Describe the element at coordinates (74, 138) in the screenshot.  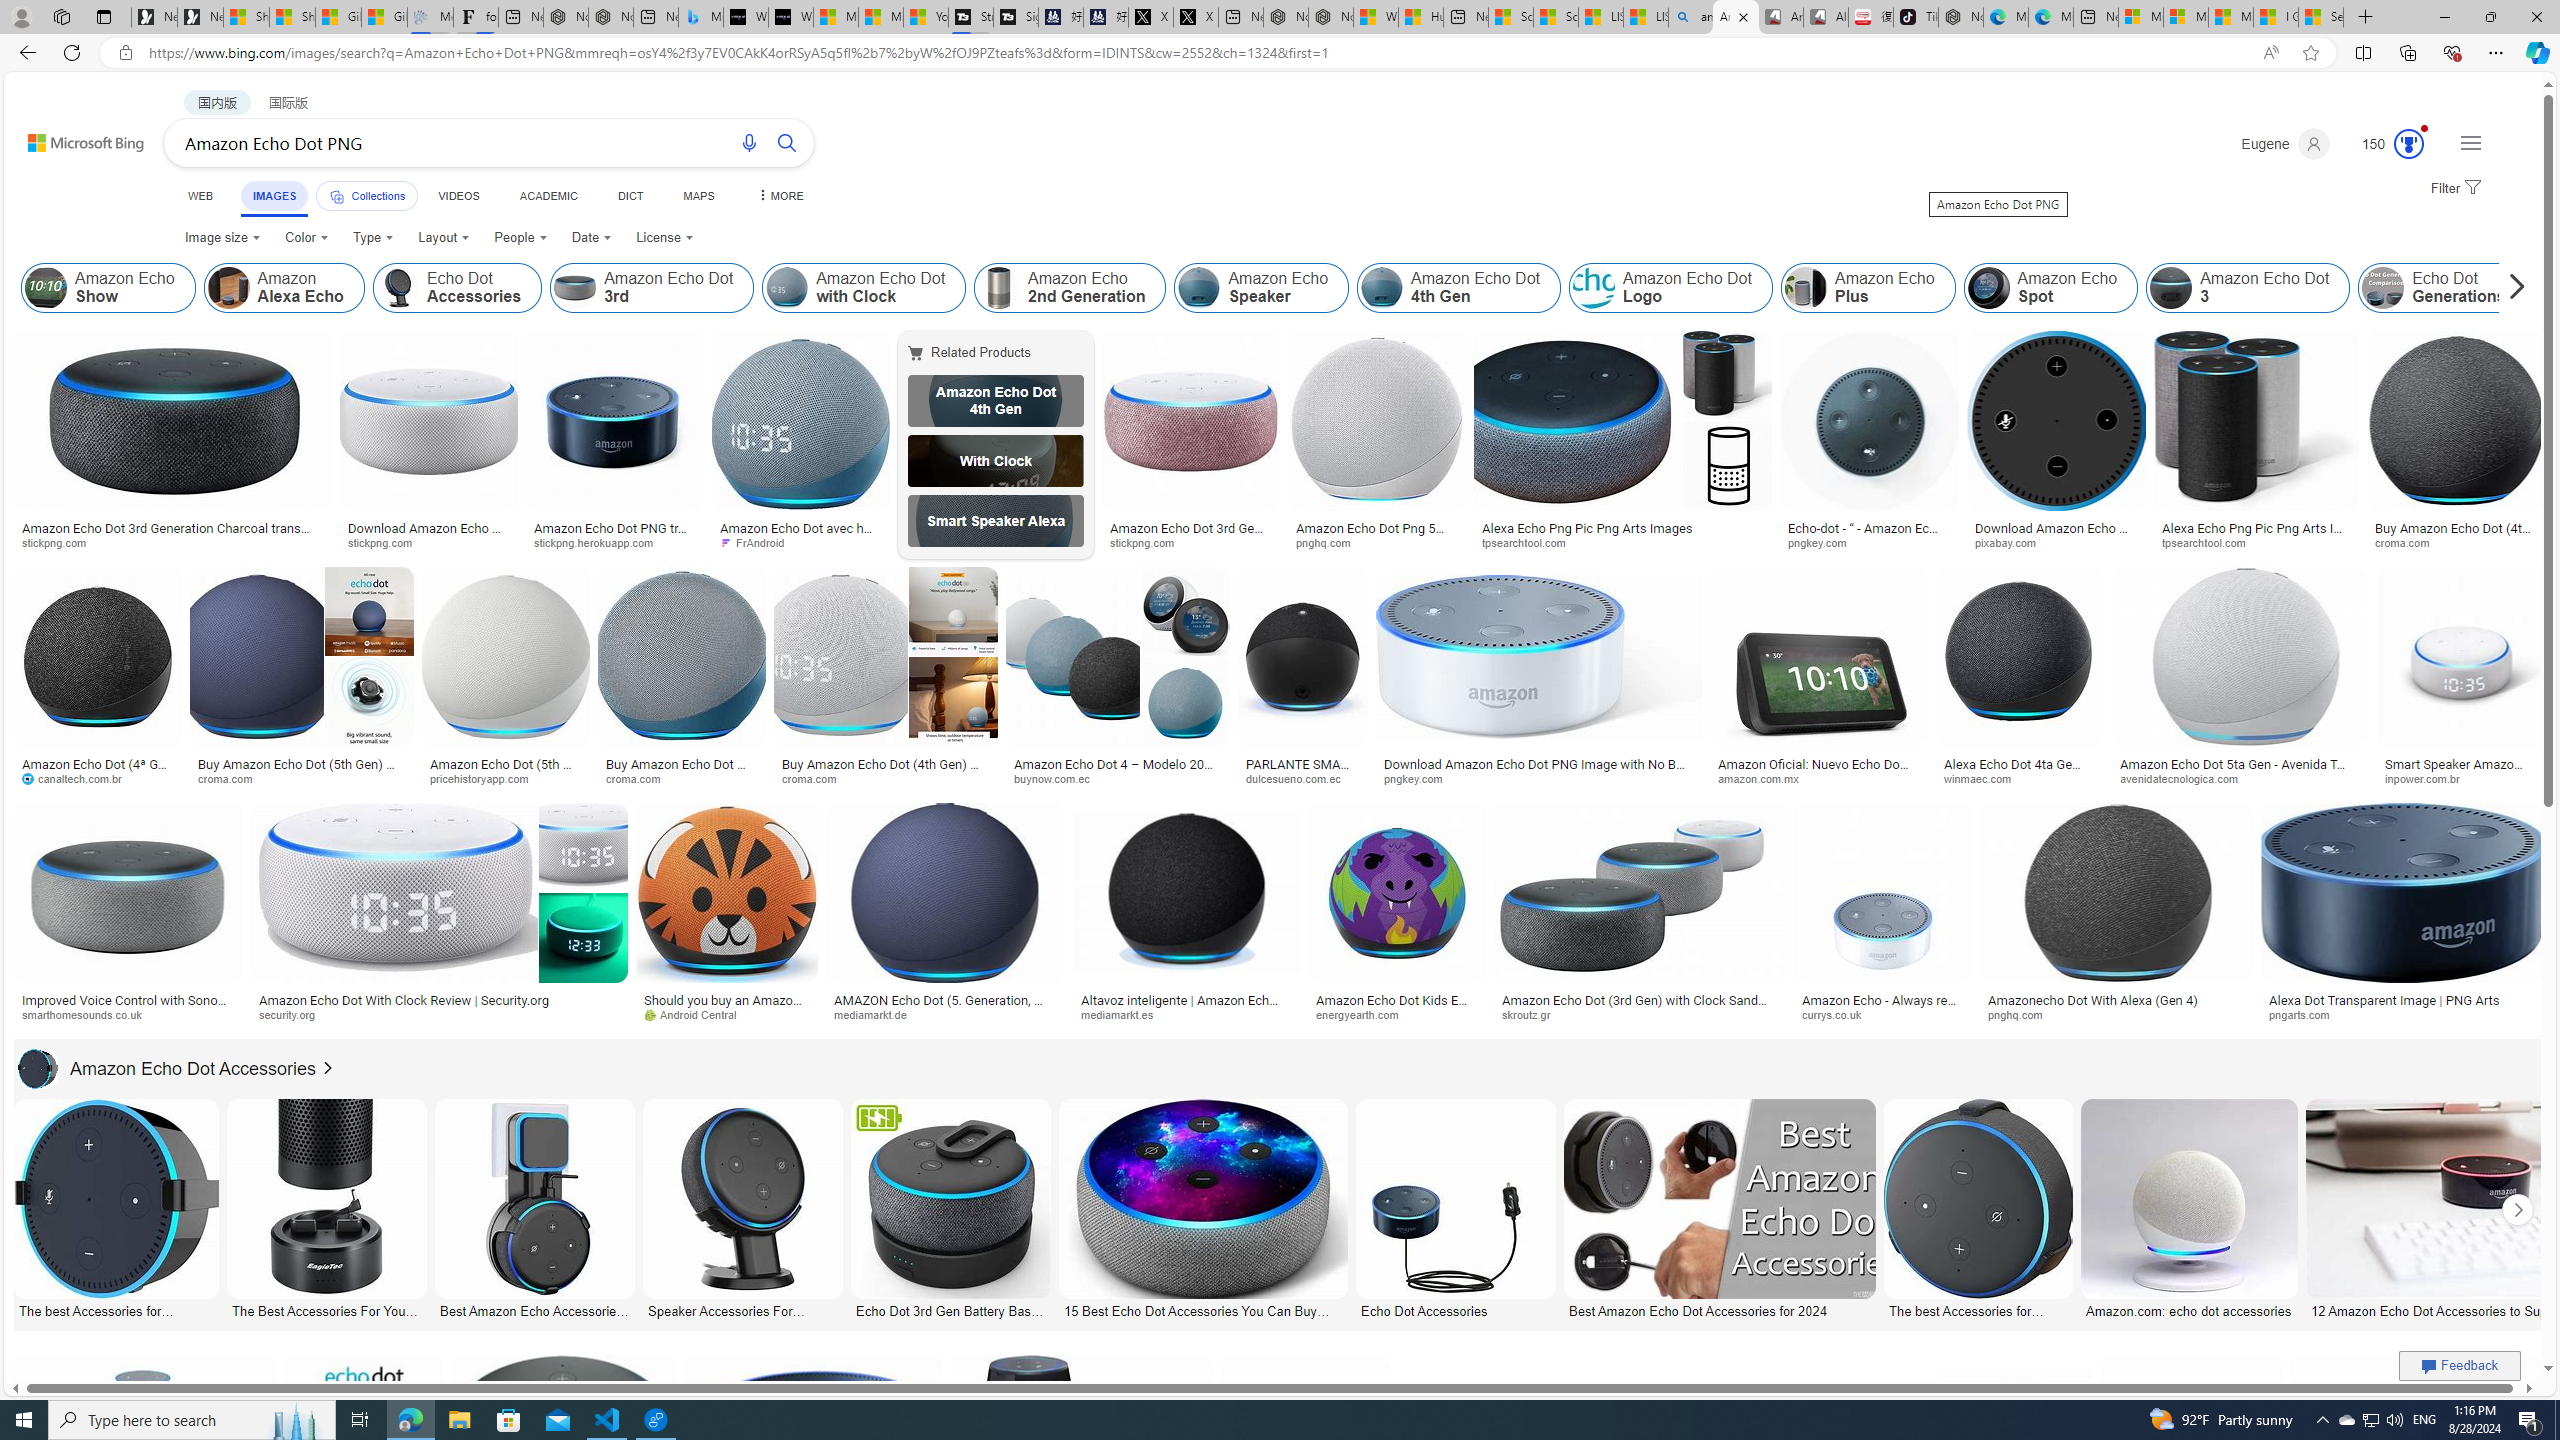
I see `Back to Bing search` at that location.